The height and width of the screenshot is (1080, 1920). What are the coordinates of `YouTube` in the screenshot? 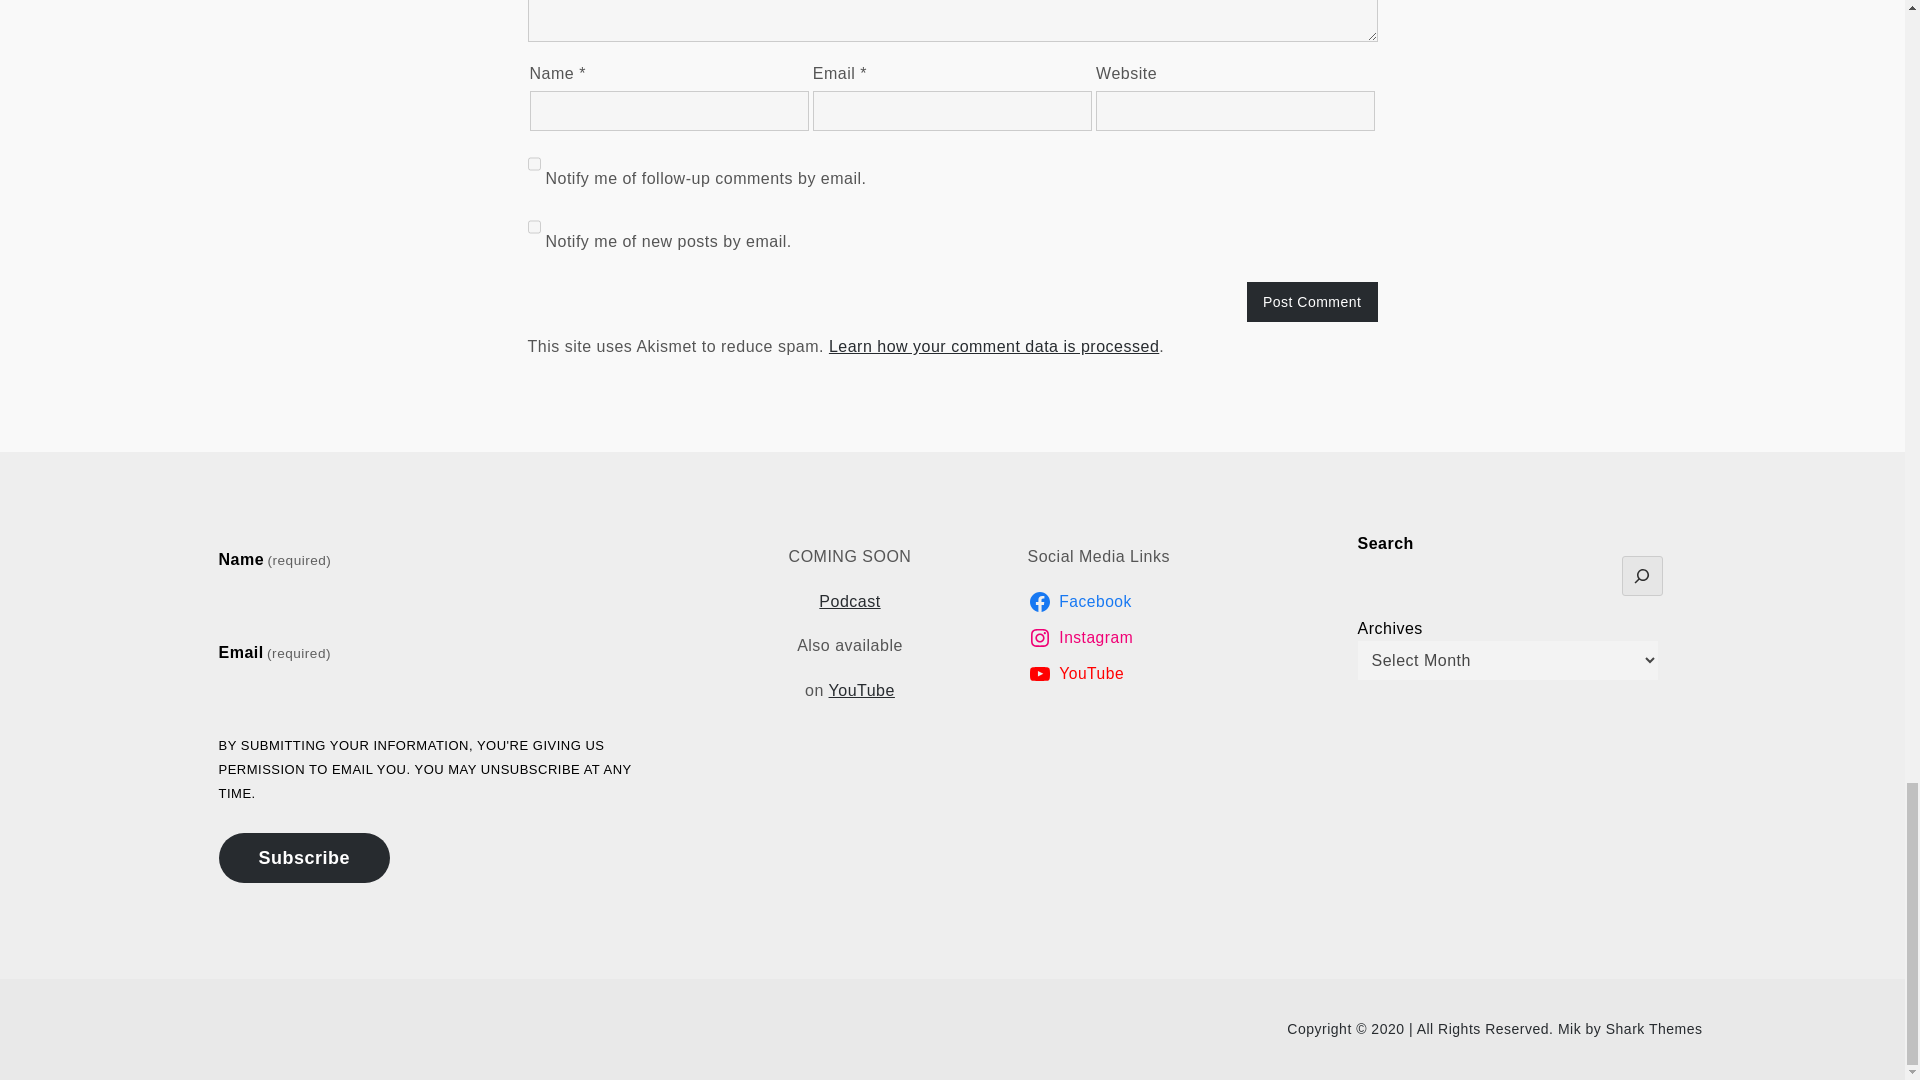 It's located at (862, 690).